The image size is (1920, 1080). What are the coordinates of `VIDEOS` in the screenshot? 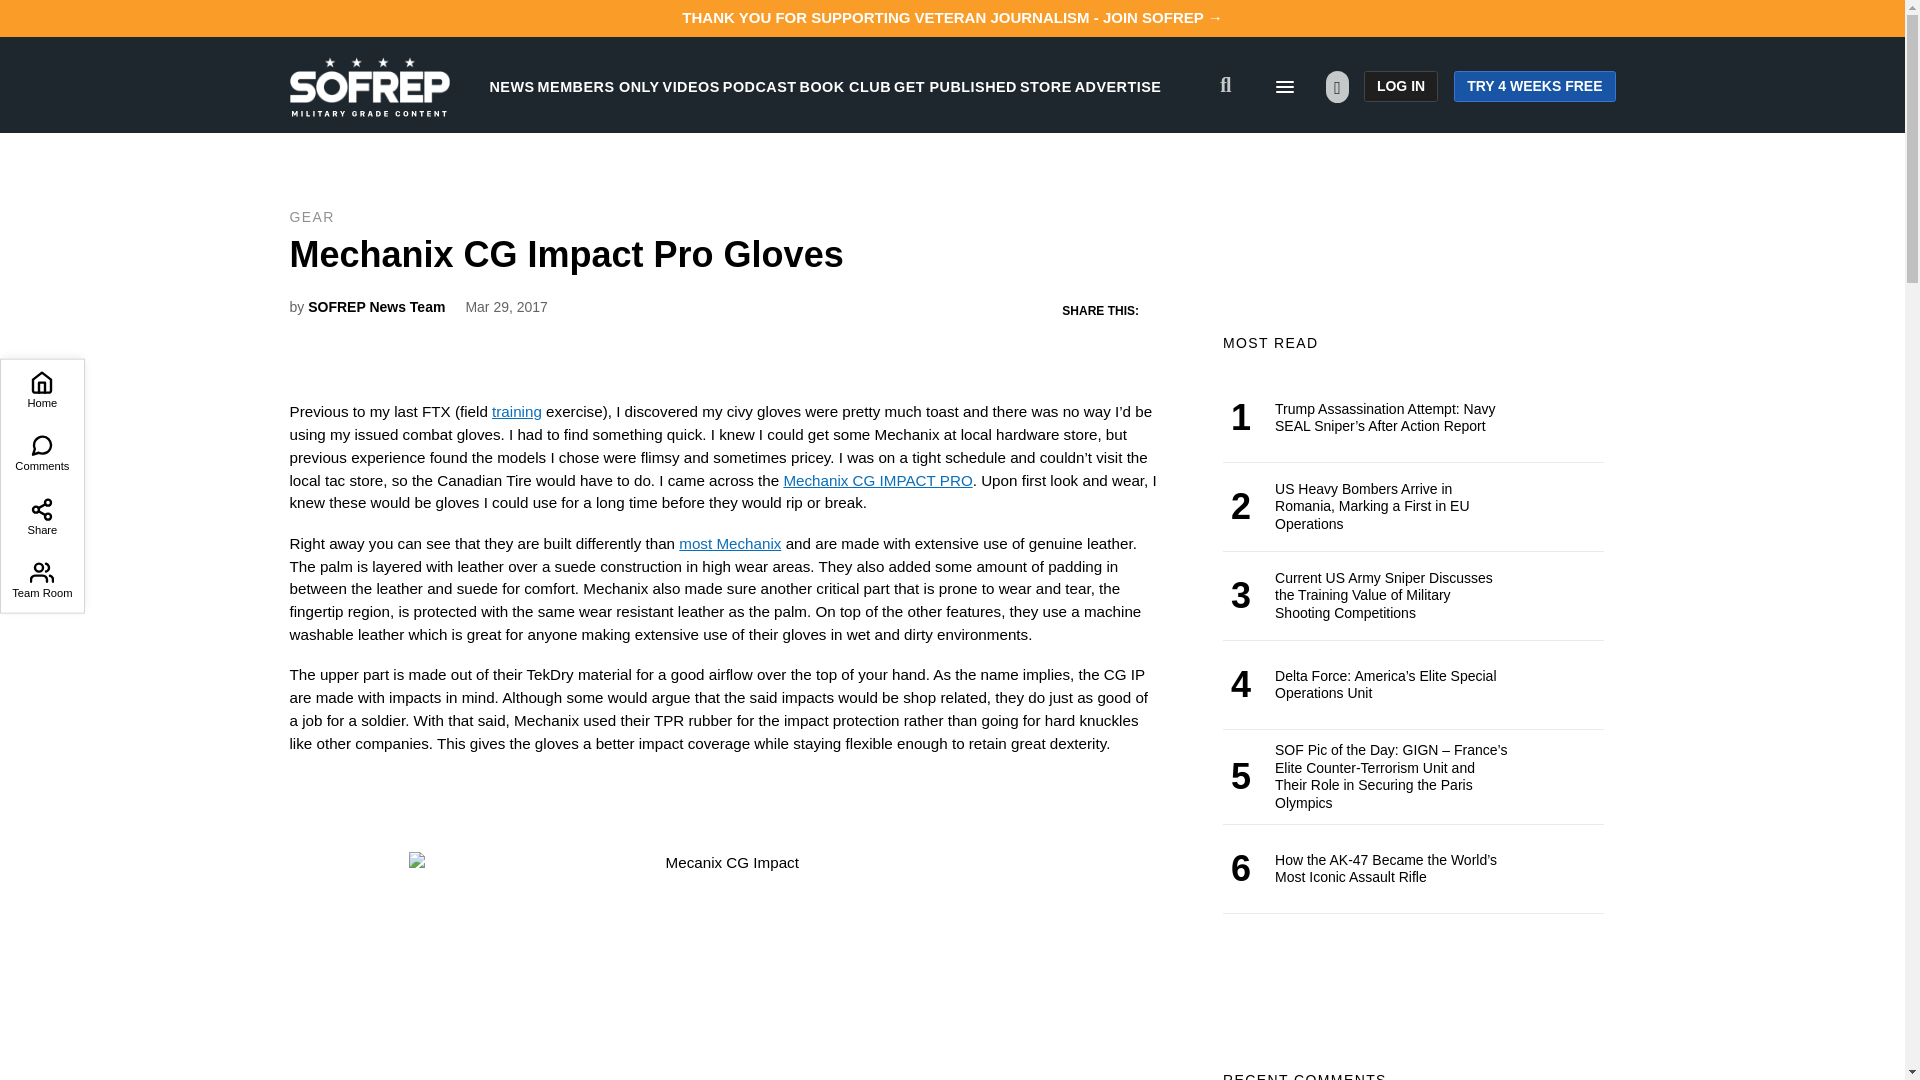 It's located at (691, 86).